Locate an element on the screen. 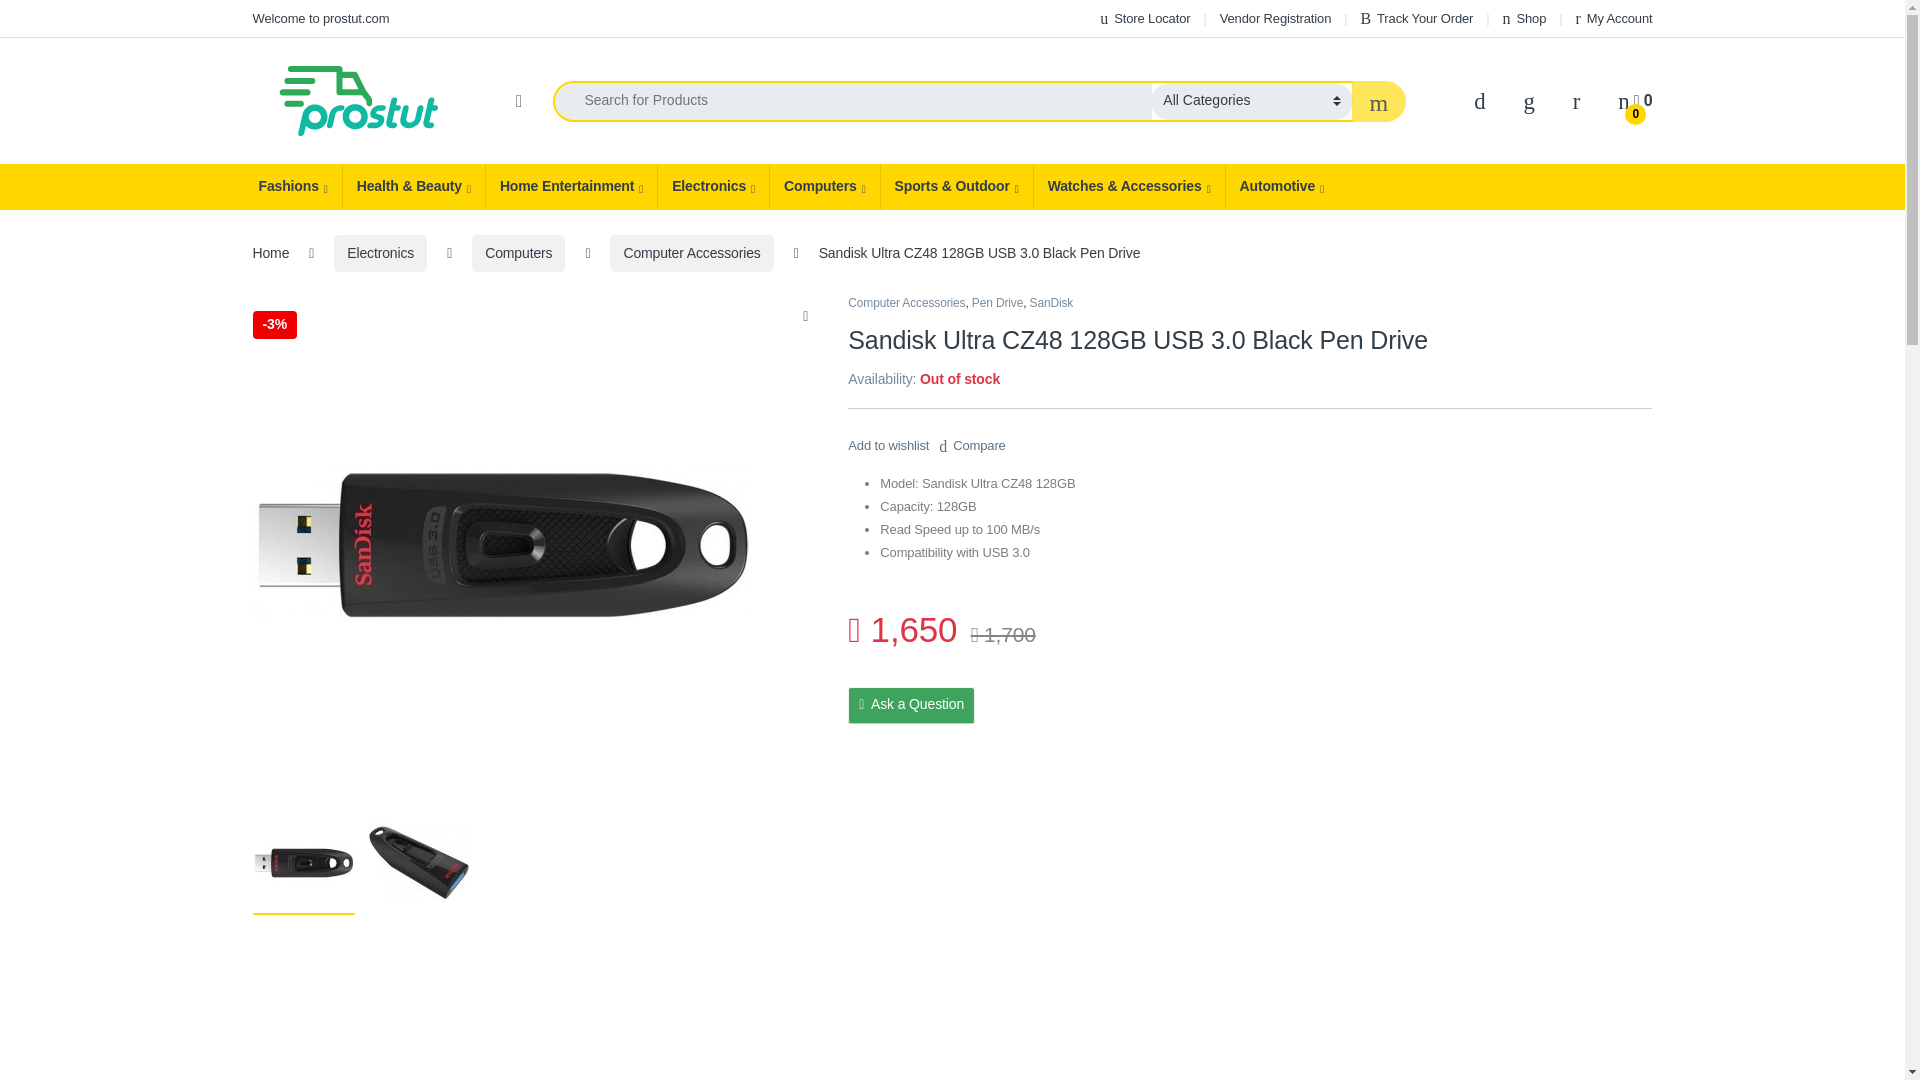  Shop is located at coordinates (1525, 18).